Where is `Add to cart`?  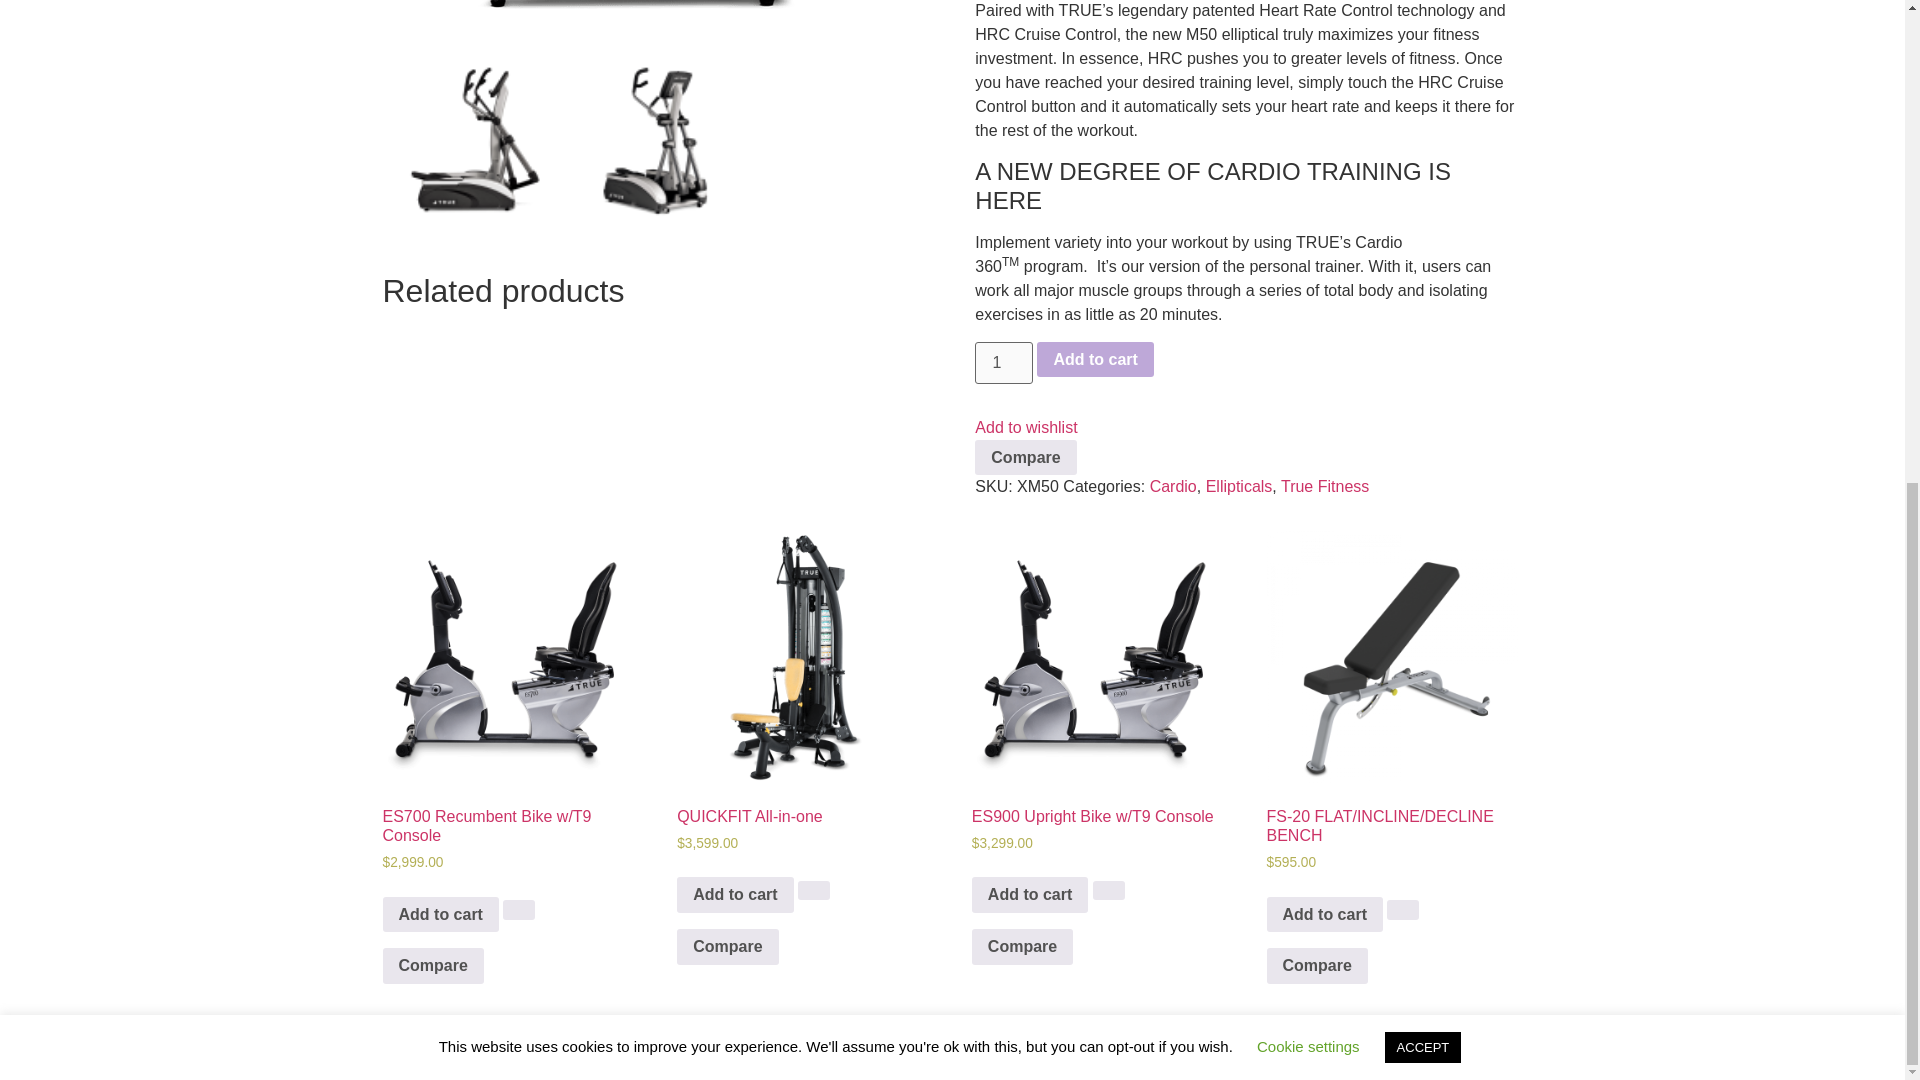 Add to cart is located at coordinates (734, 894).